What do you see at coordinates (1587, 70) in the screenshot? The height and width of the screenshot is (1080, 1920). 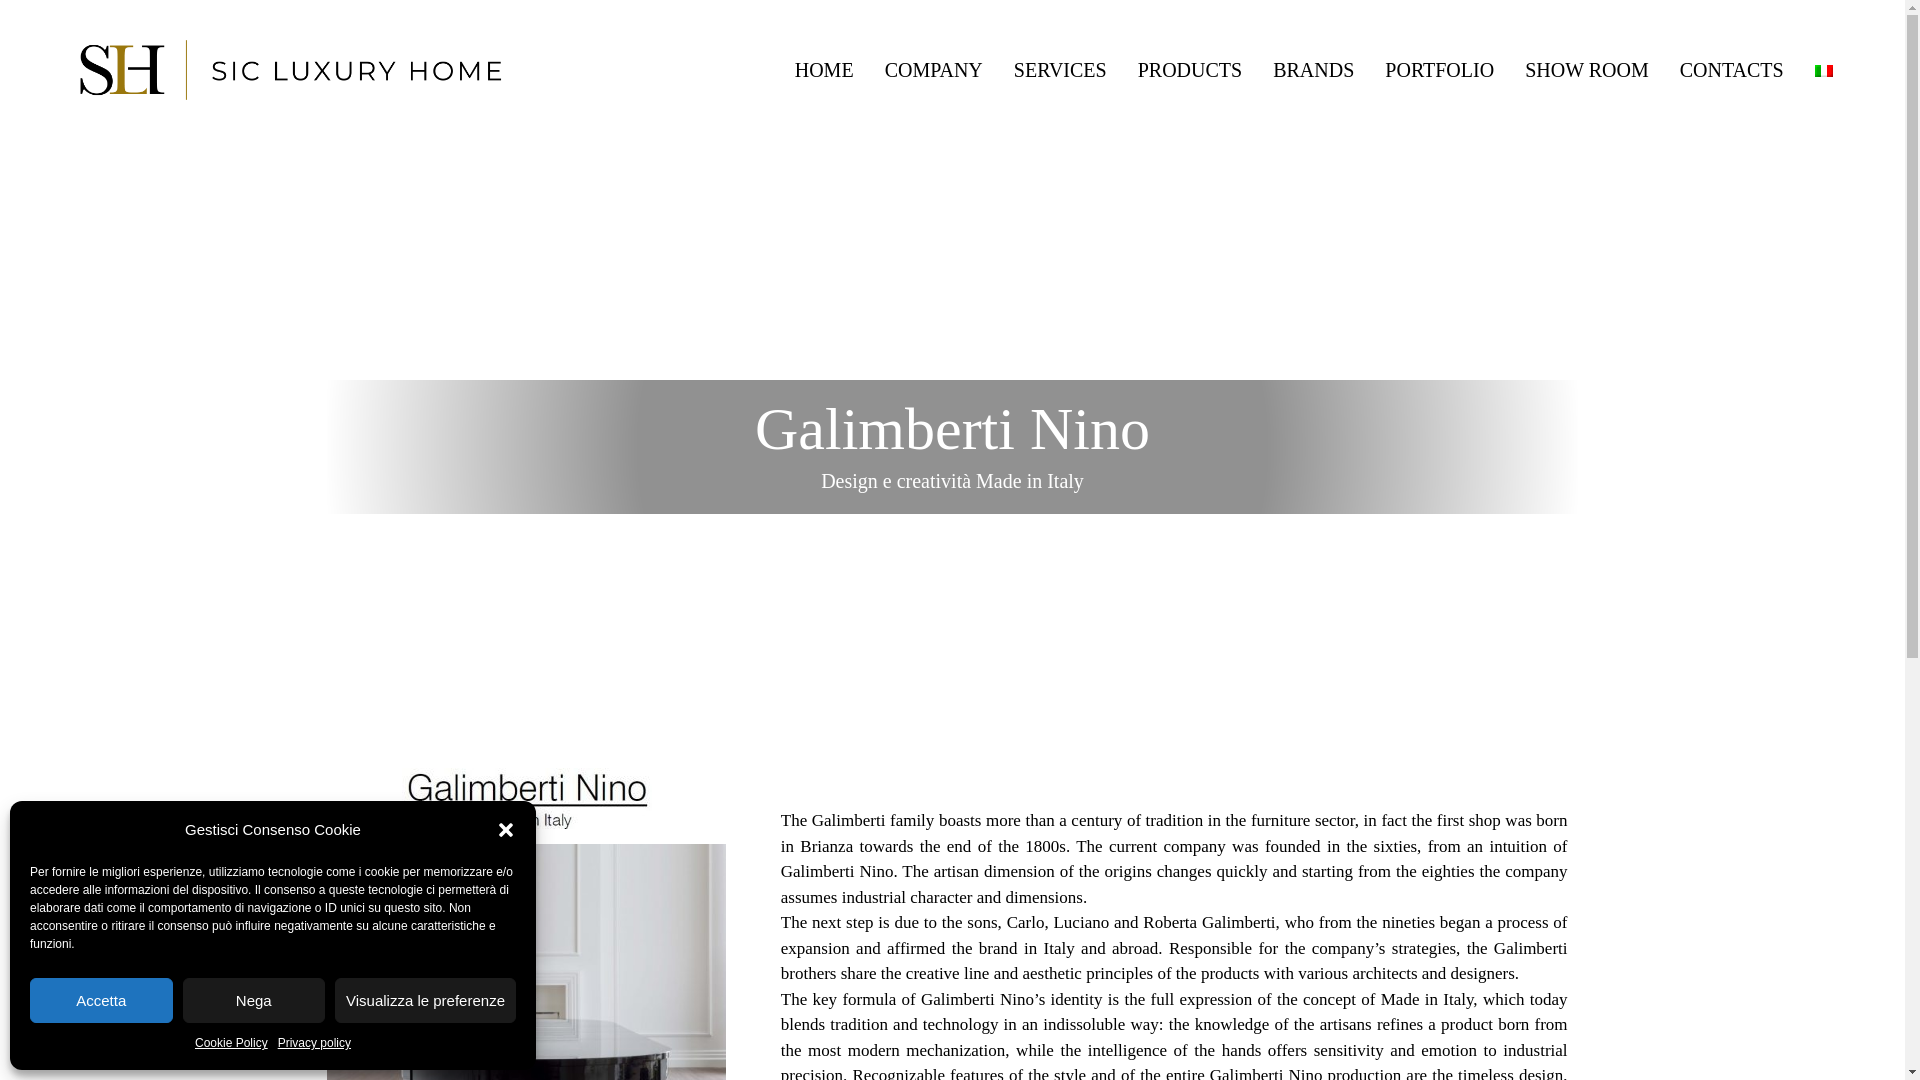 I see `SHOW ROOM` at bounding box center [1587, 70].